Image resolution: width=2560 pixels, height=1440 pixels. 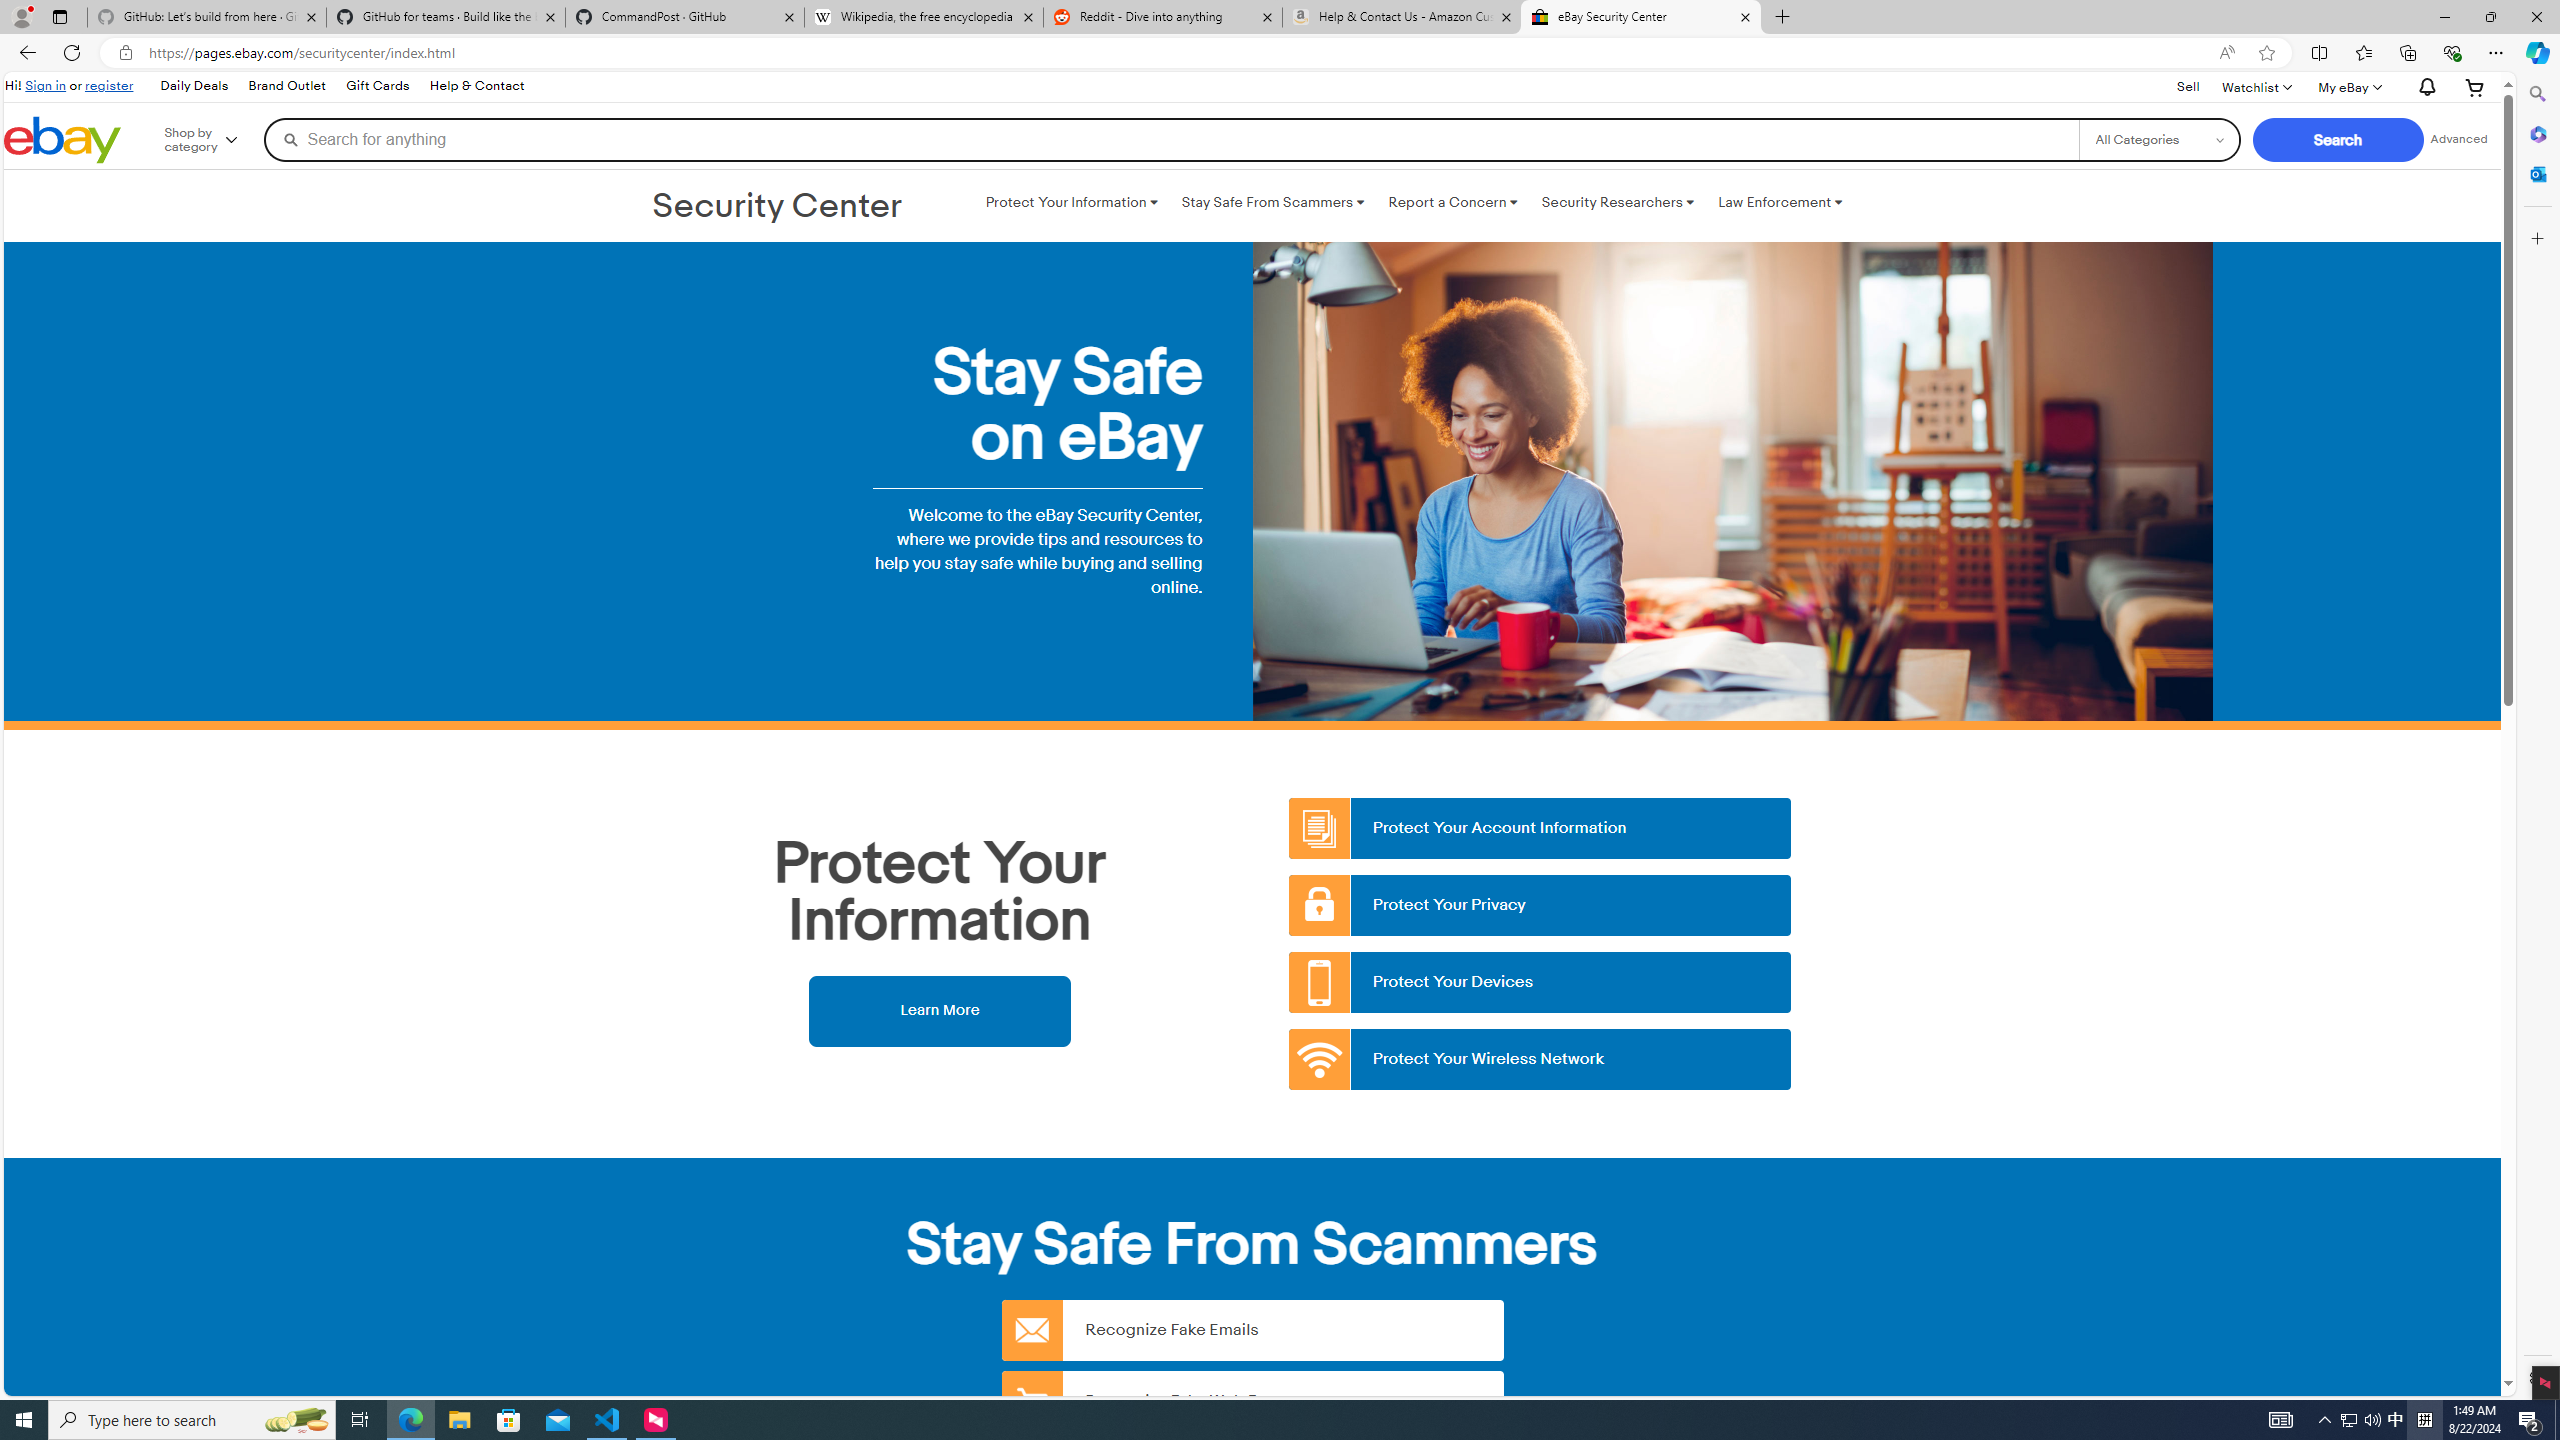 What do you see at coordinates (2536, 238) in the screenshot?
I see `Customize` at bounding box center [2536, 238].